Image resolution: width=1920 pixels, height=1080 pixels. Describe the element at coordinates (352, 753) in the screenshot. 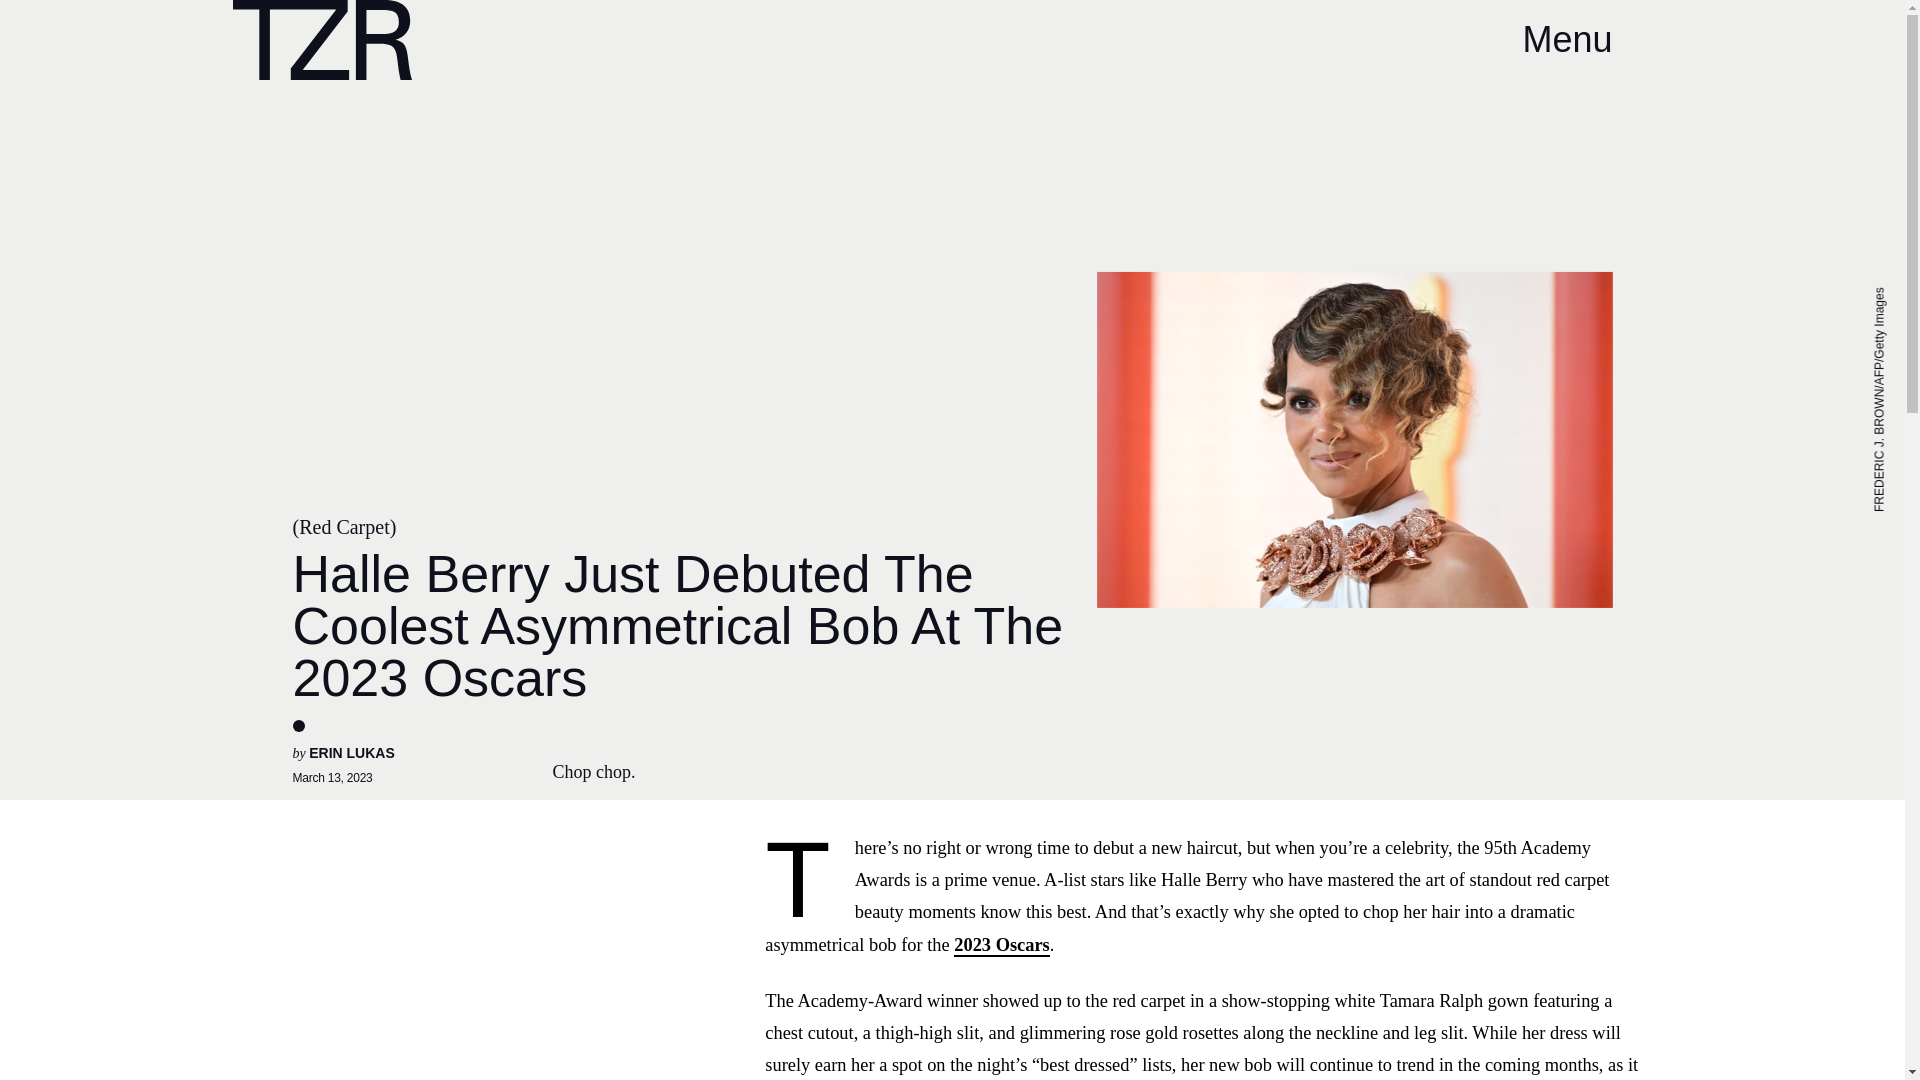

I see `ERIN LUKAS` at that location.